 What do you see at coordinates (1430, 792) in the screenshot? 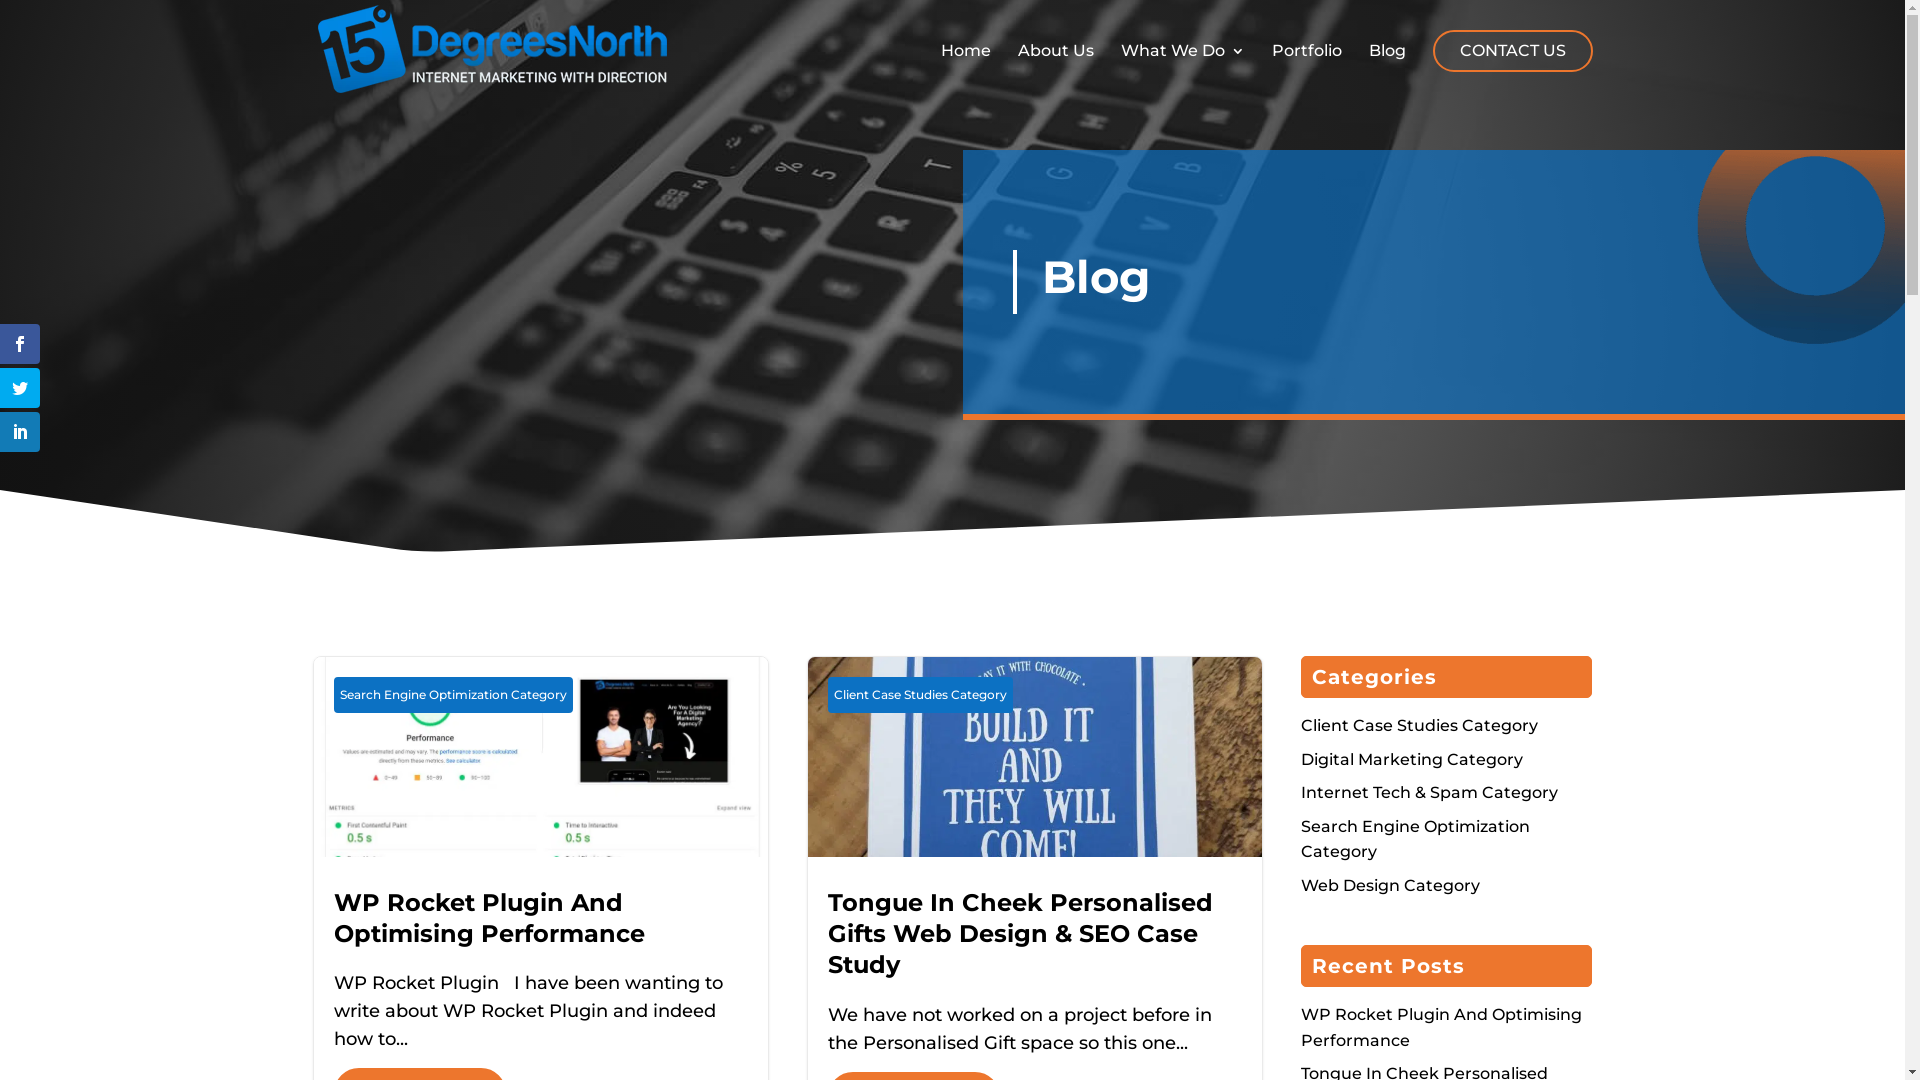
I see `Internet Tech & Spam Category` at bounding box center [1430, 792].